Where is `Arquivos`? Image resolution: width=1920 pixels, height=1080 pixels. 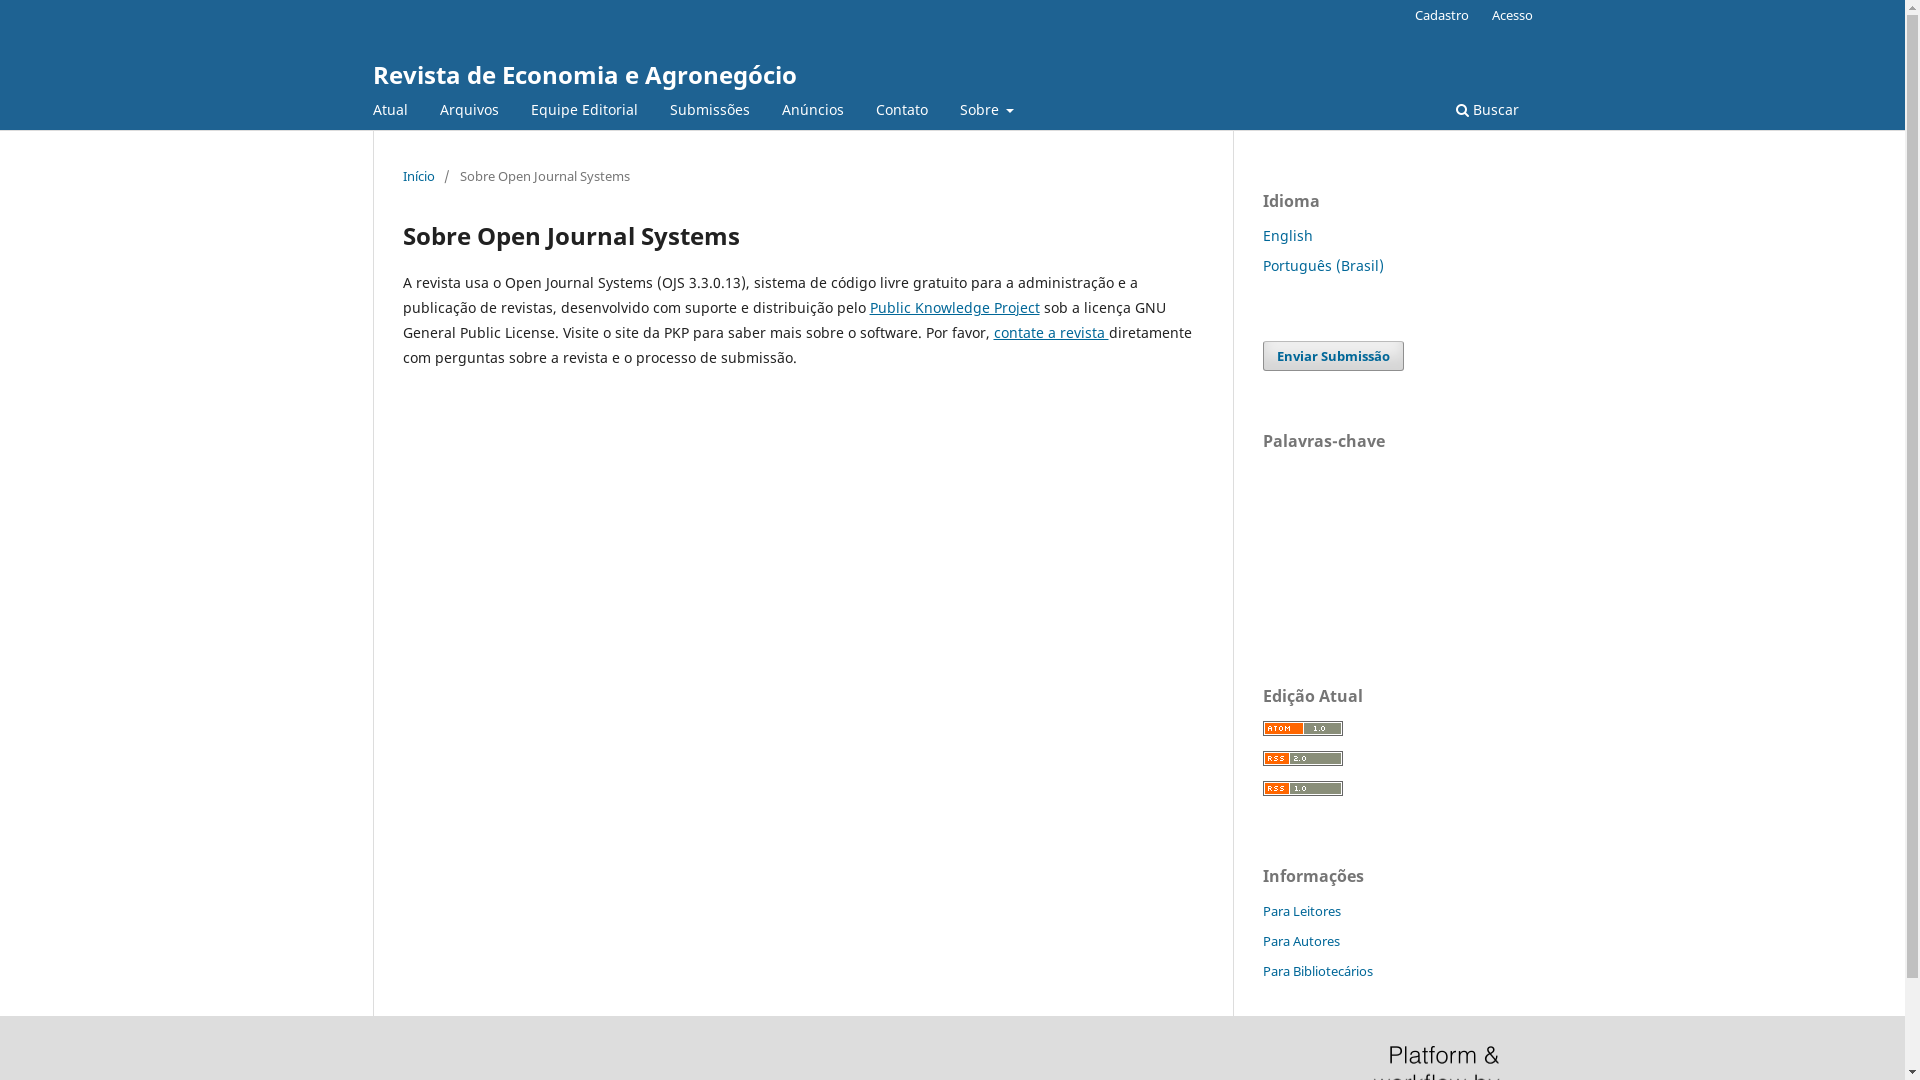 Arquivos is located at coordinates (468, 112).